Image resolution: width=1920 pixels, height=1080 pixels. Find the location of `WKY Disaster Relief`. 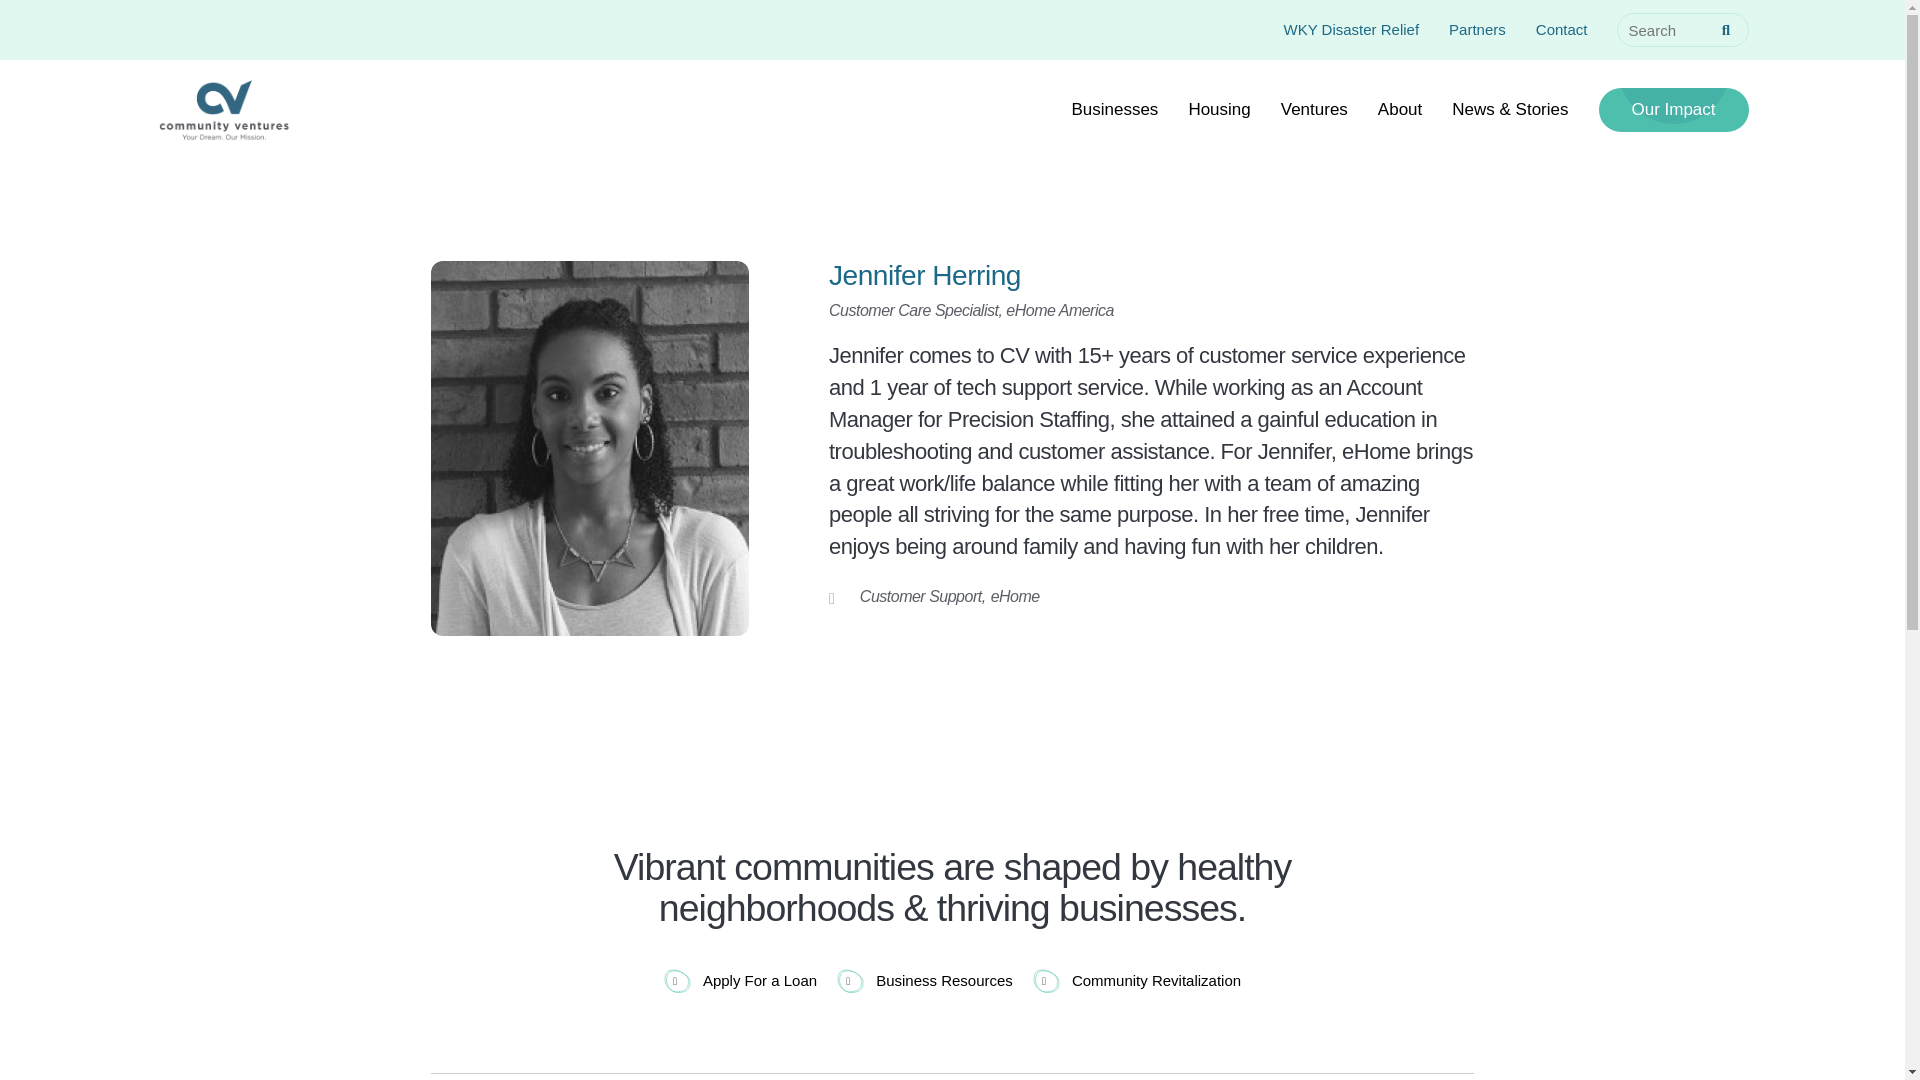

WKY Disaster Relief is located at coordinates (1352, 28).